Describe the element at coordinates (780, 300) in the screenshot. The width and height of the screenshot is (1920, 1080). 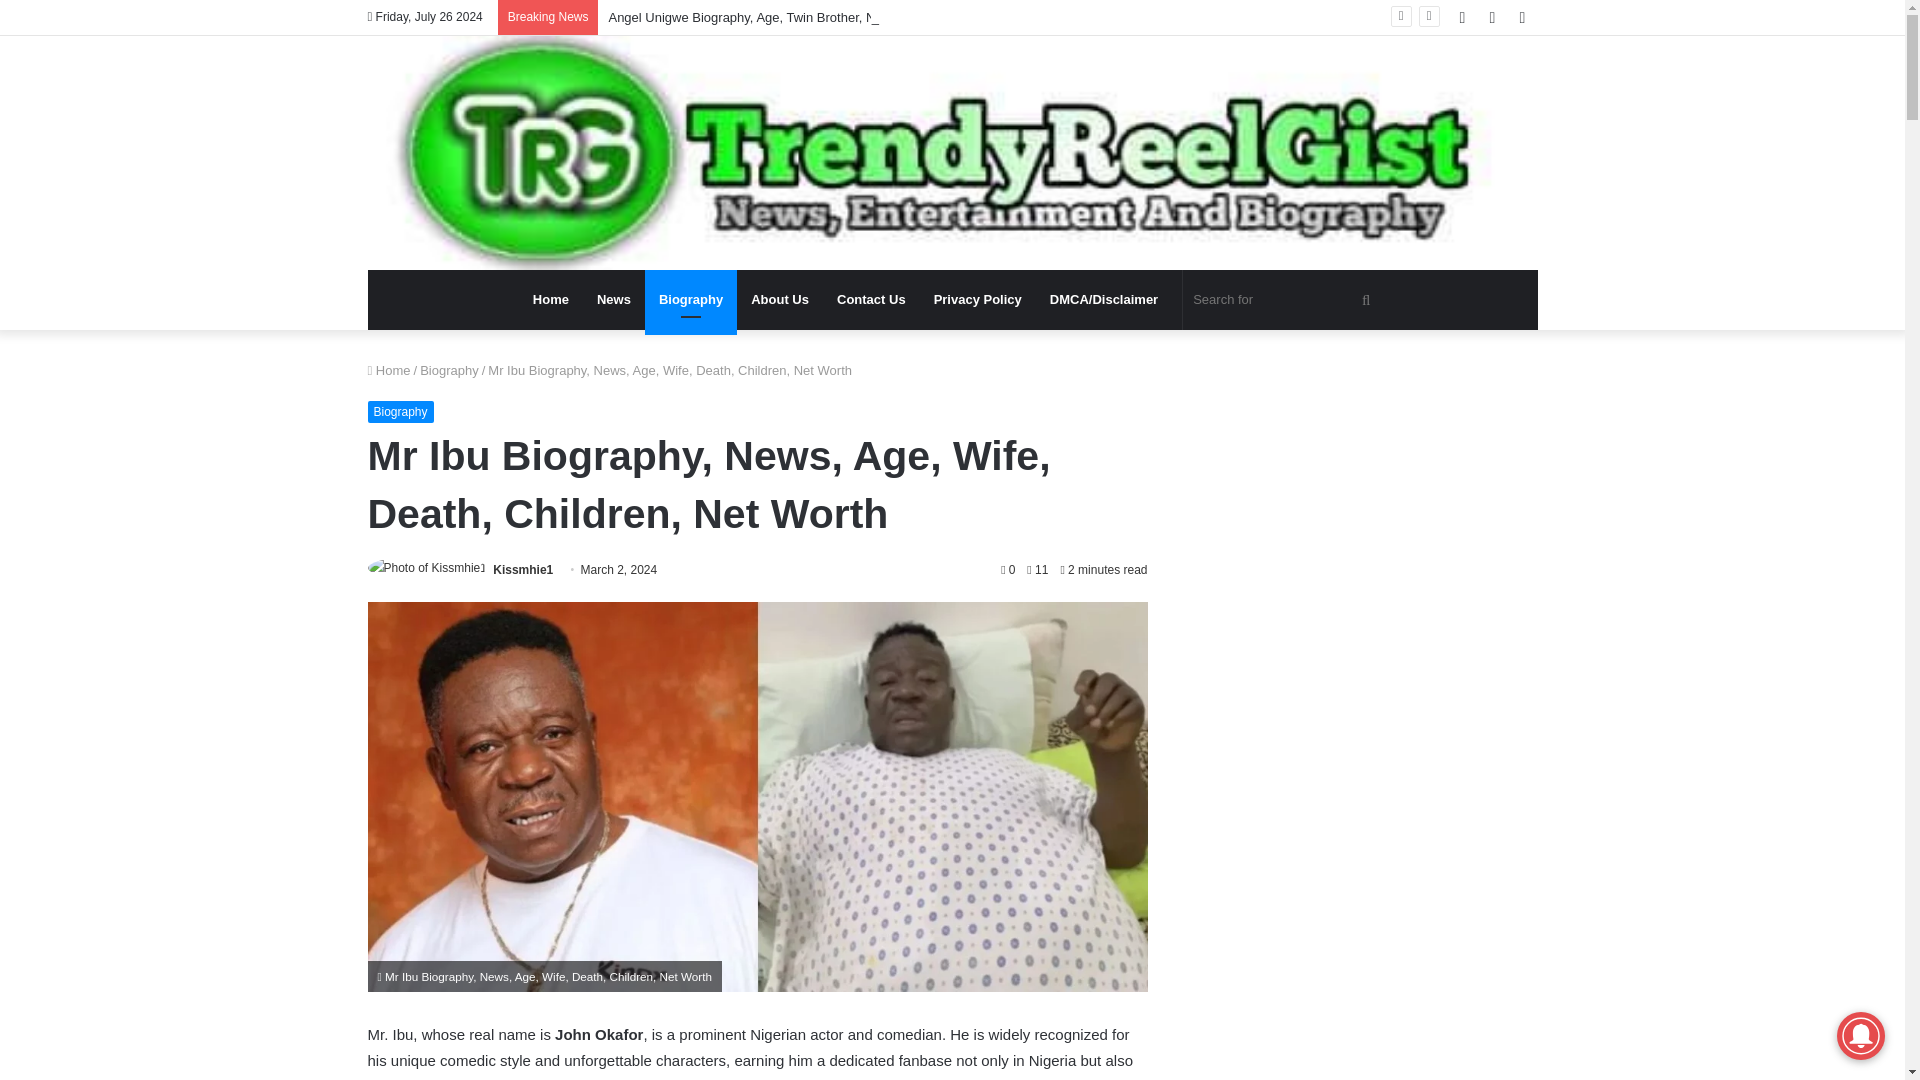
I see `About Us` at that location.